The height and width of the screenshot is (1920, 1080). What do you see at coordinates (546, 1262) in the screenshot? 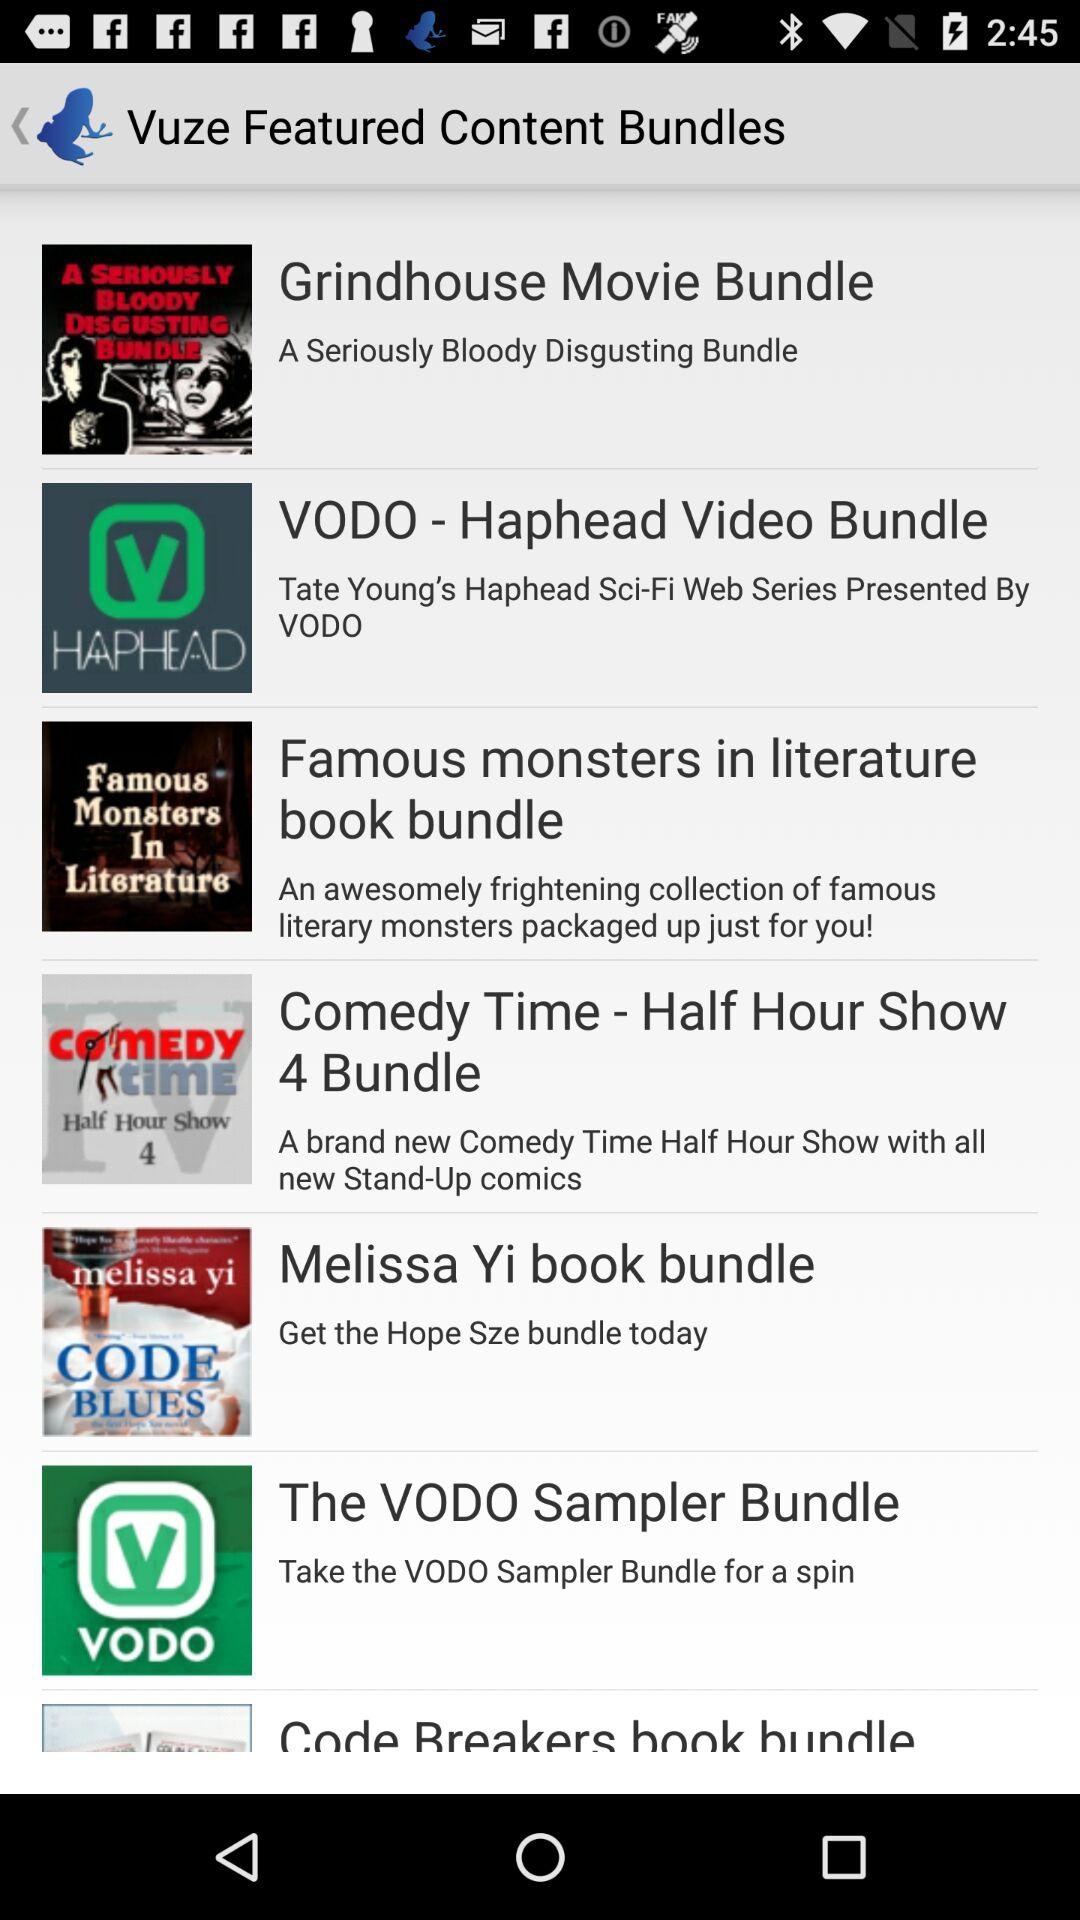
I see `launch the app below the a brand new item` at bounding box center [546, 1262].